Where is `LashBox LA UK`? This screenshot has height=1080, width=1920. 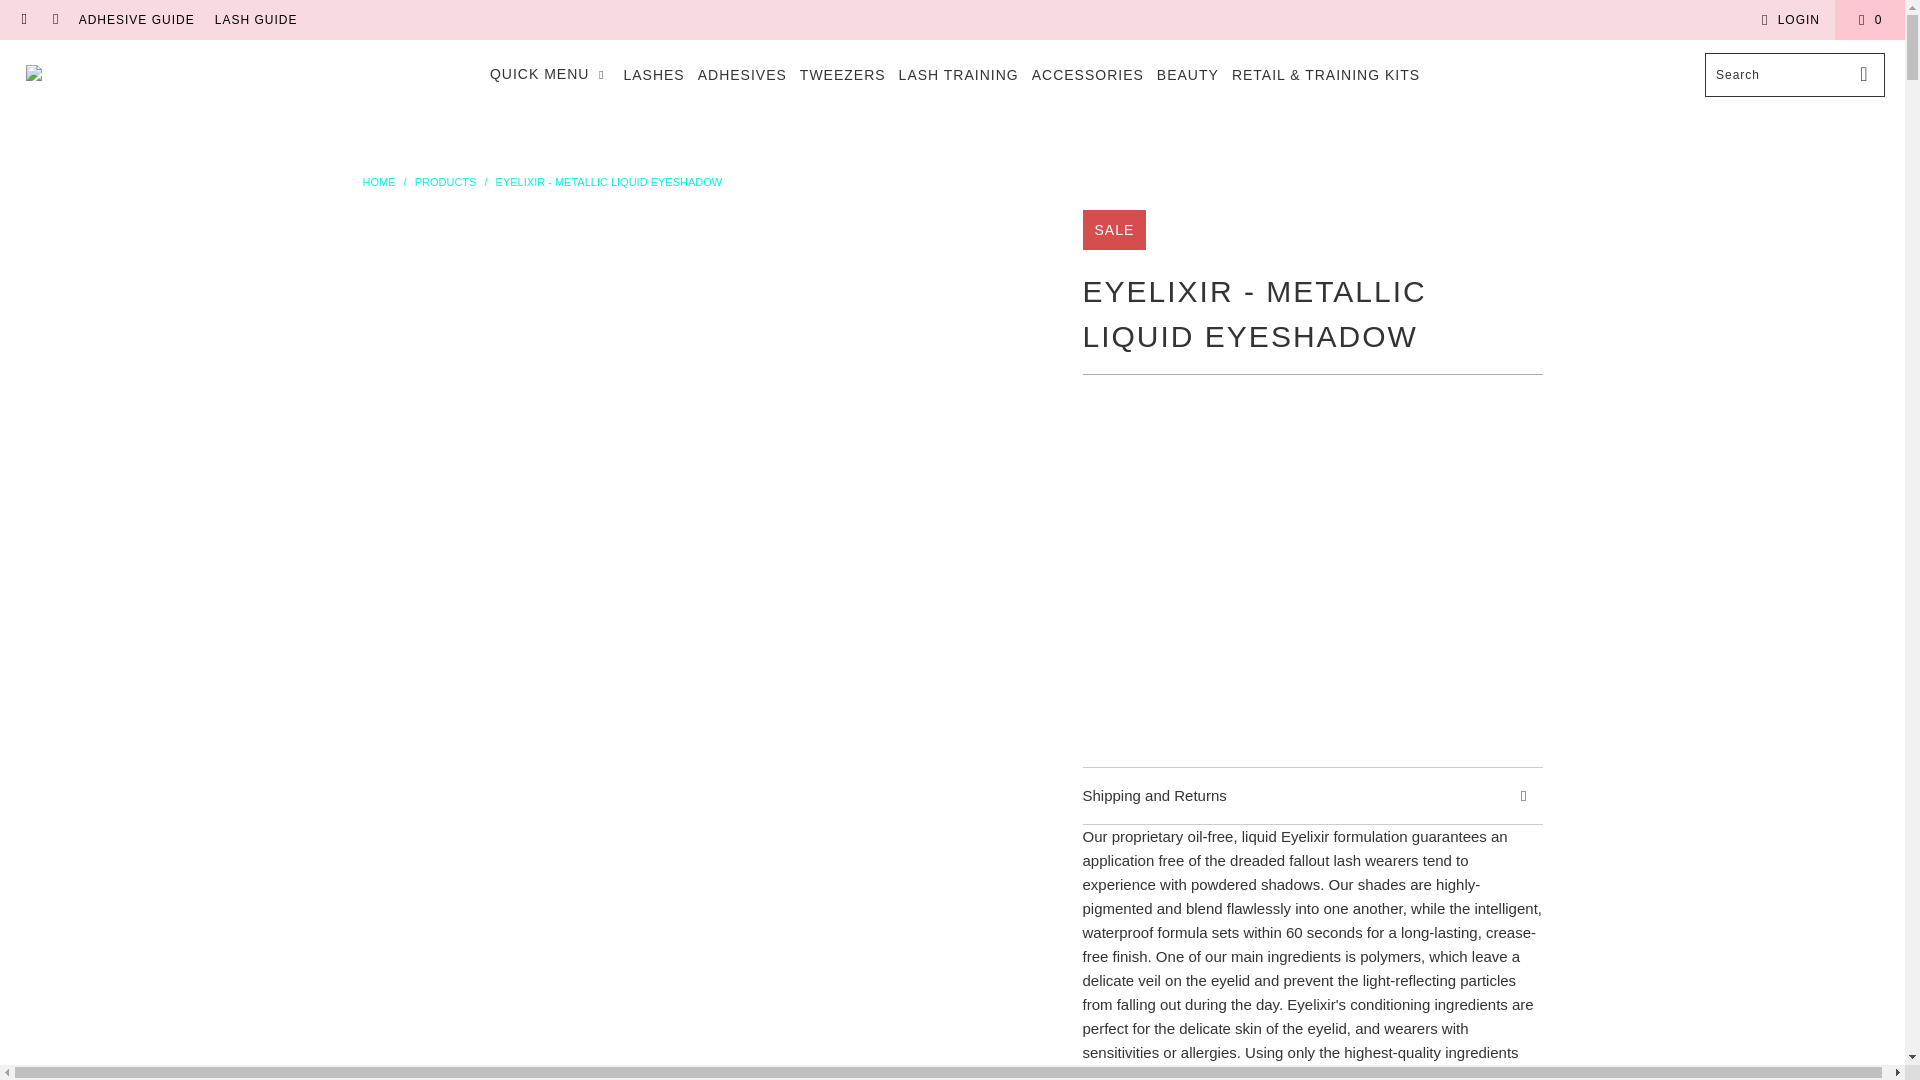
LashBox LA UK is located at coordinates (112, 74).